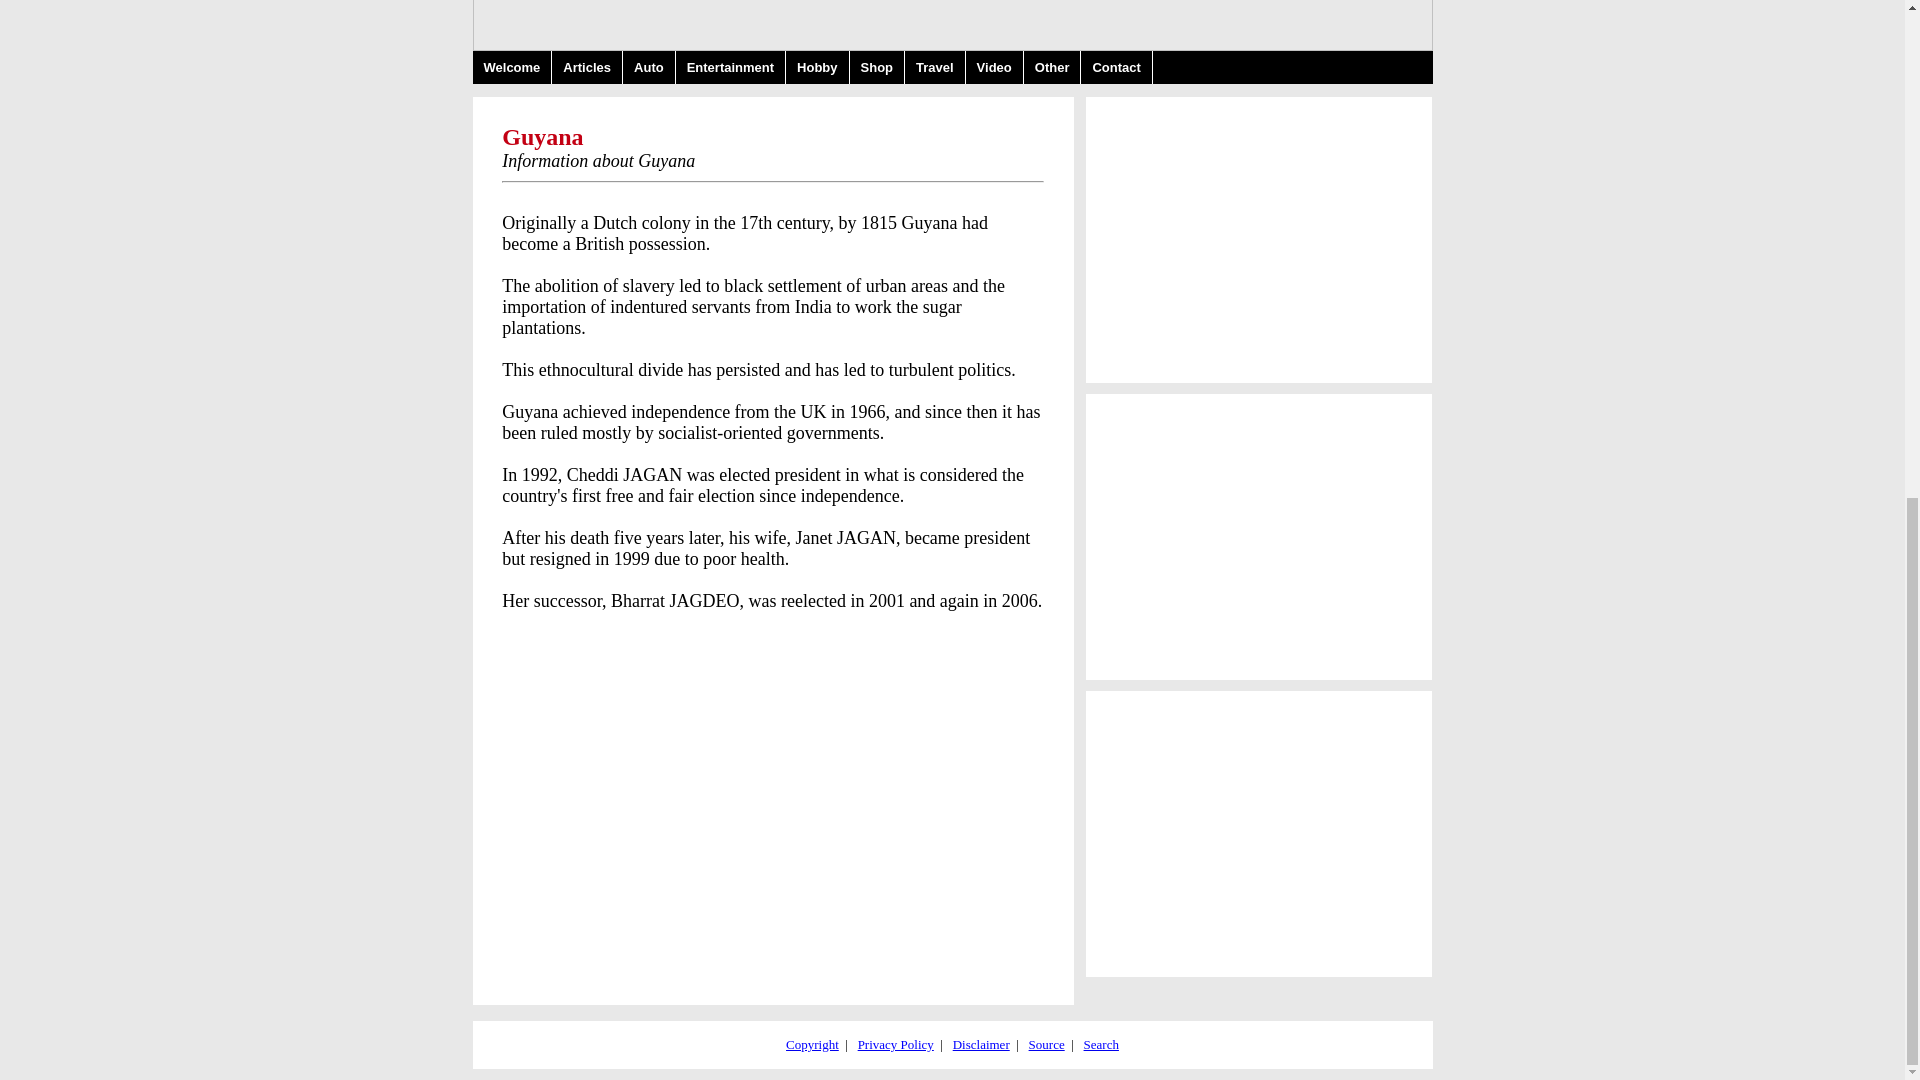 The image size is (1920, 1080). I want to click on Hobby, so click(816, 67).